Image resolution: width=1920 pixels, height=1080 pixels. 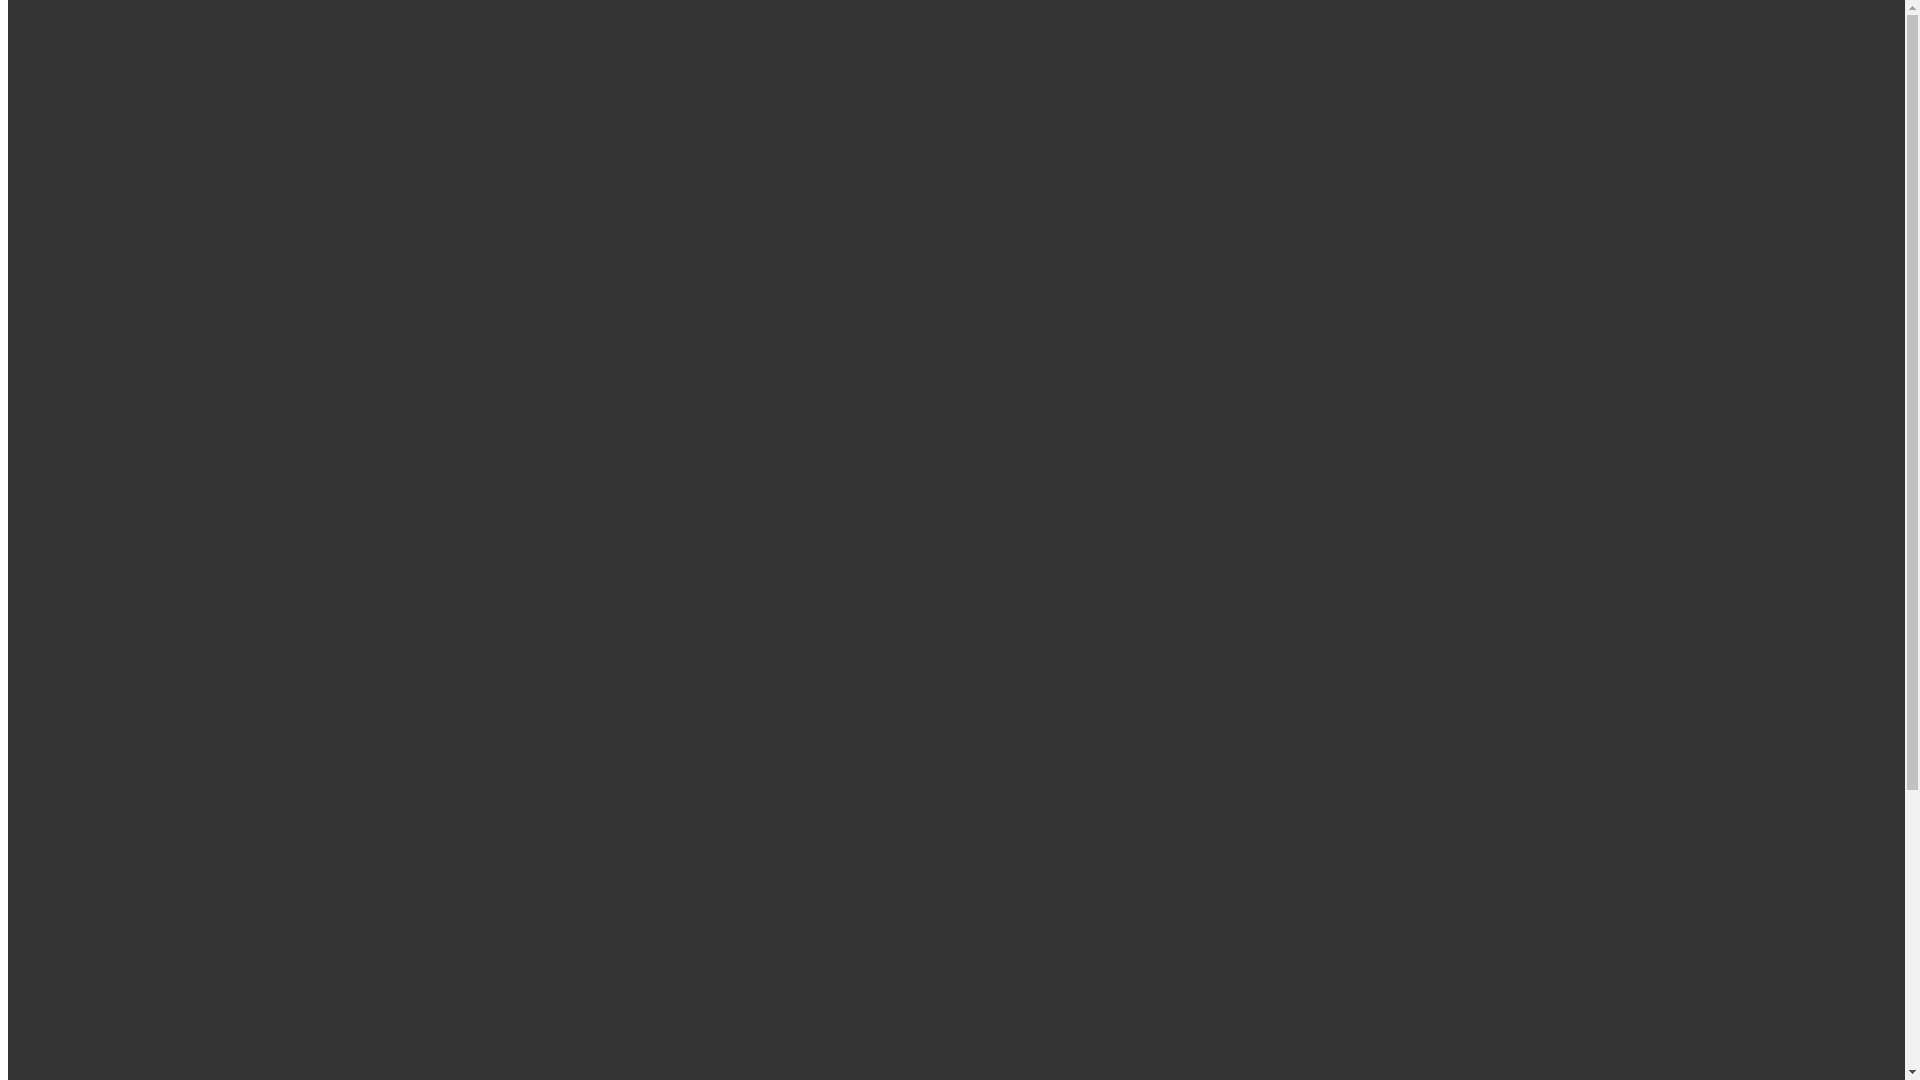 I want to click on Skip to main content, so click(x=74, y=16).